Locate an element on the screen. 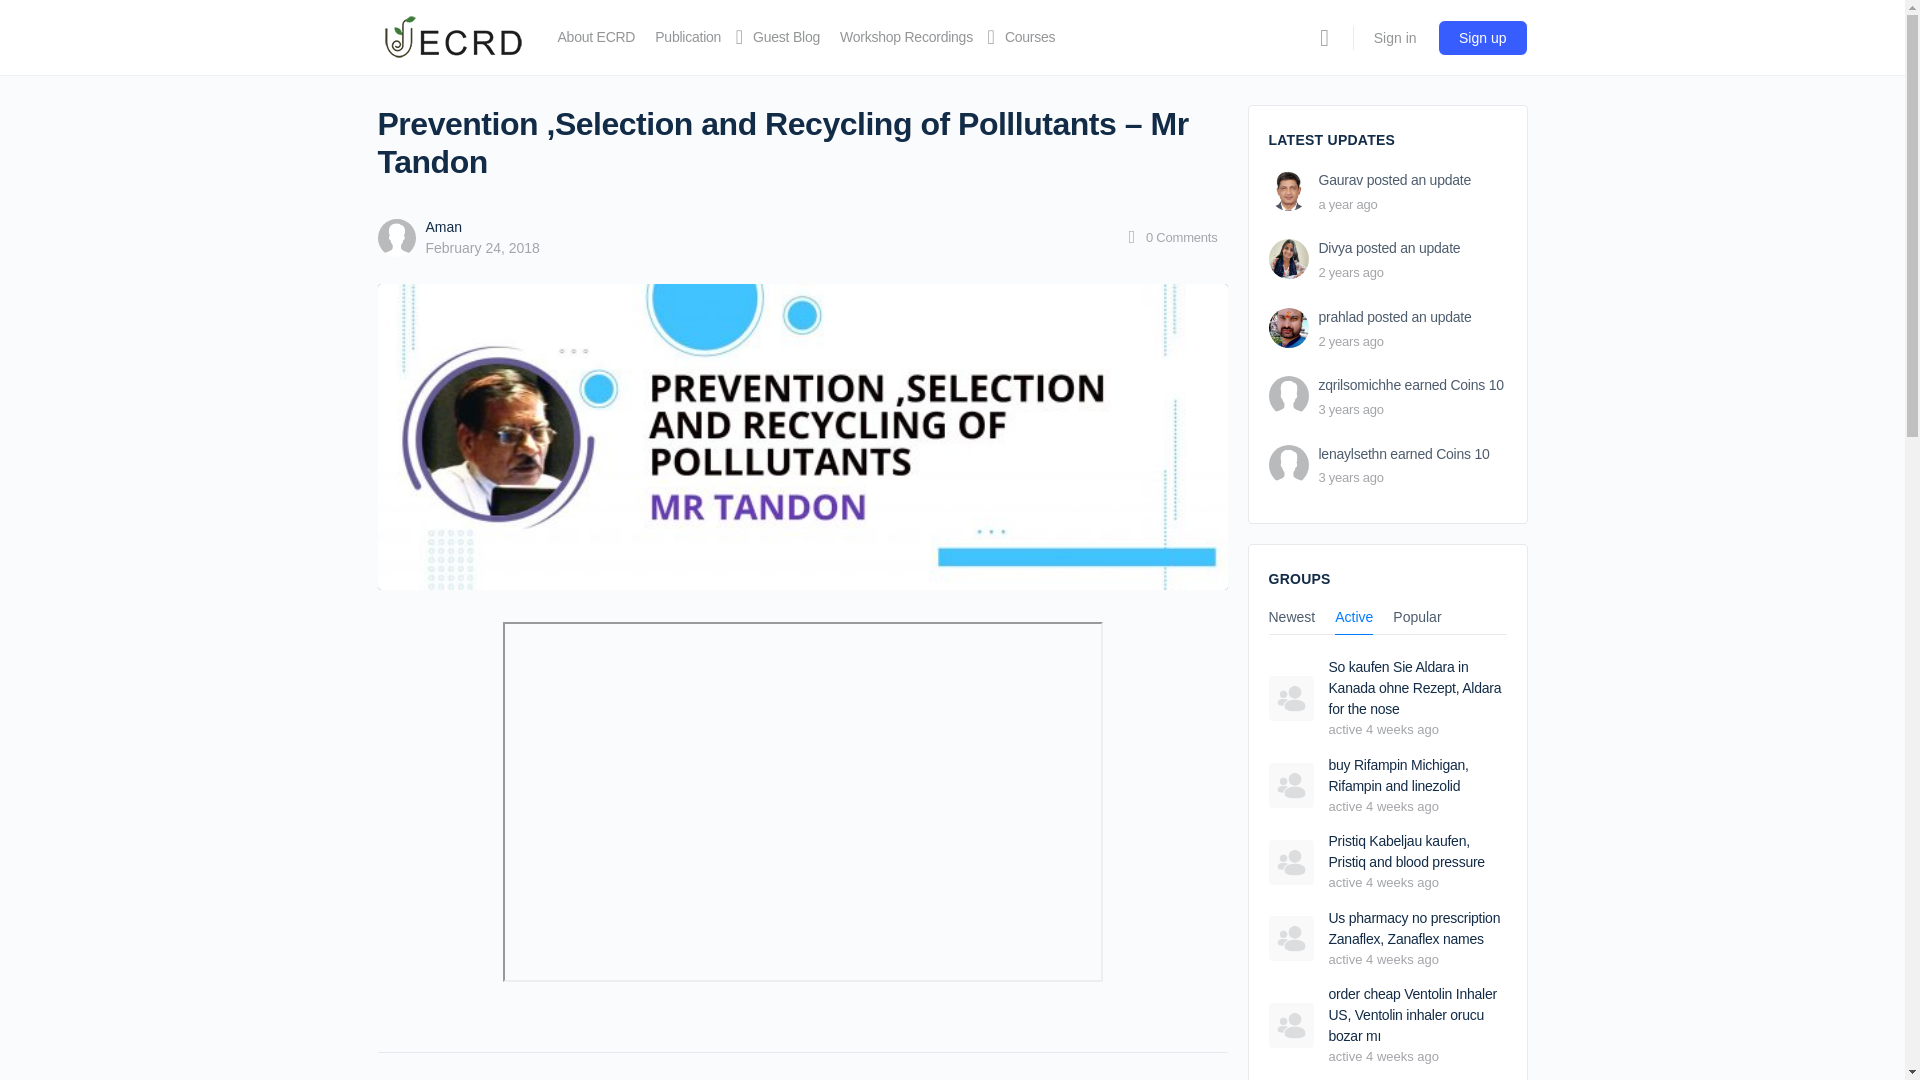  YouTube video player is located at coordinates (802, 802).